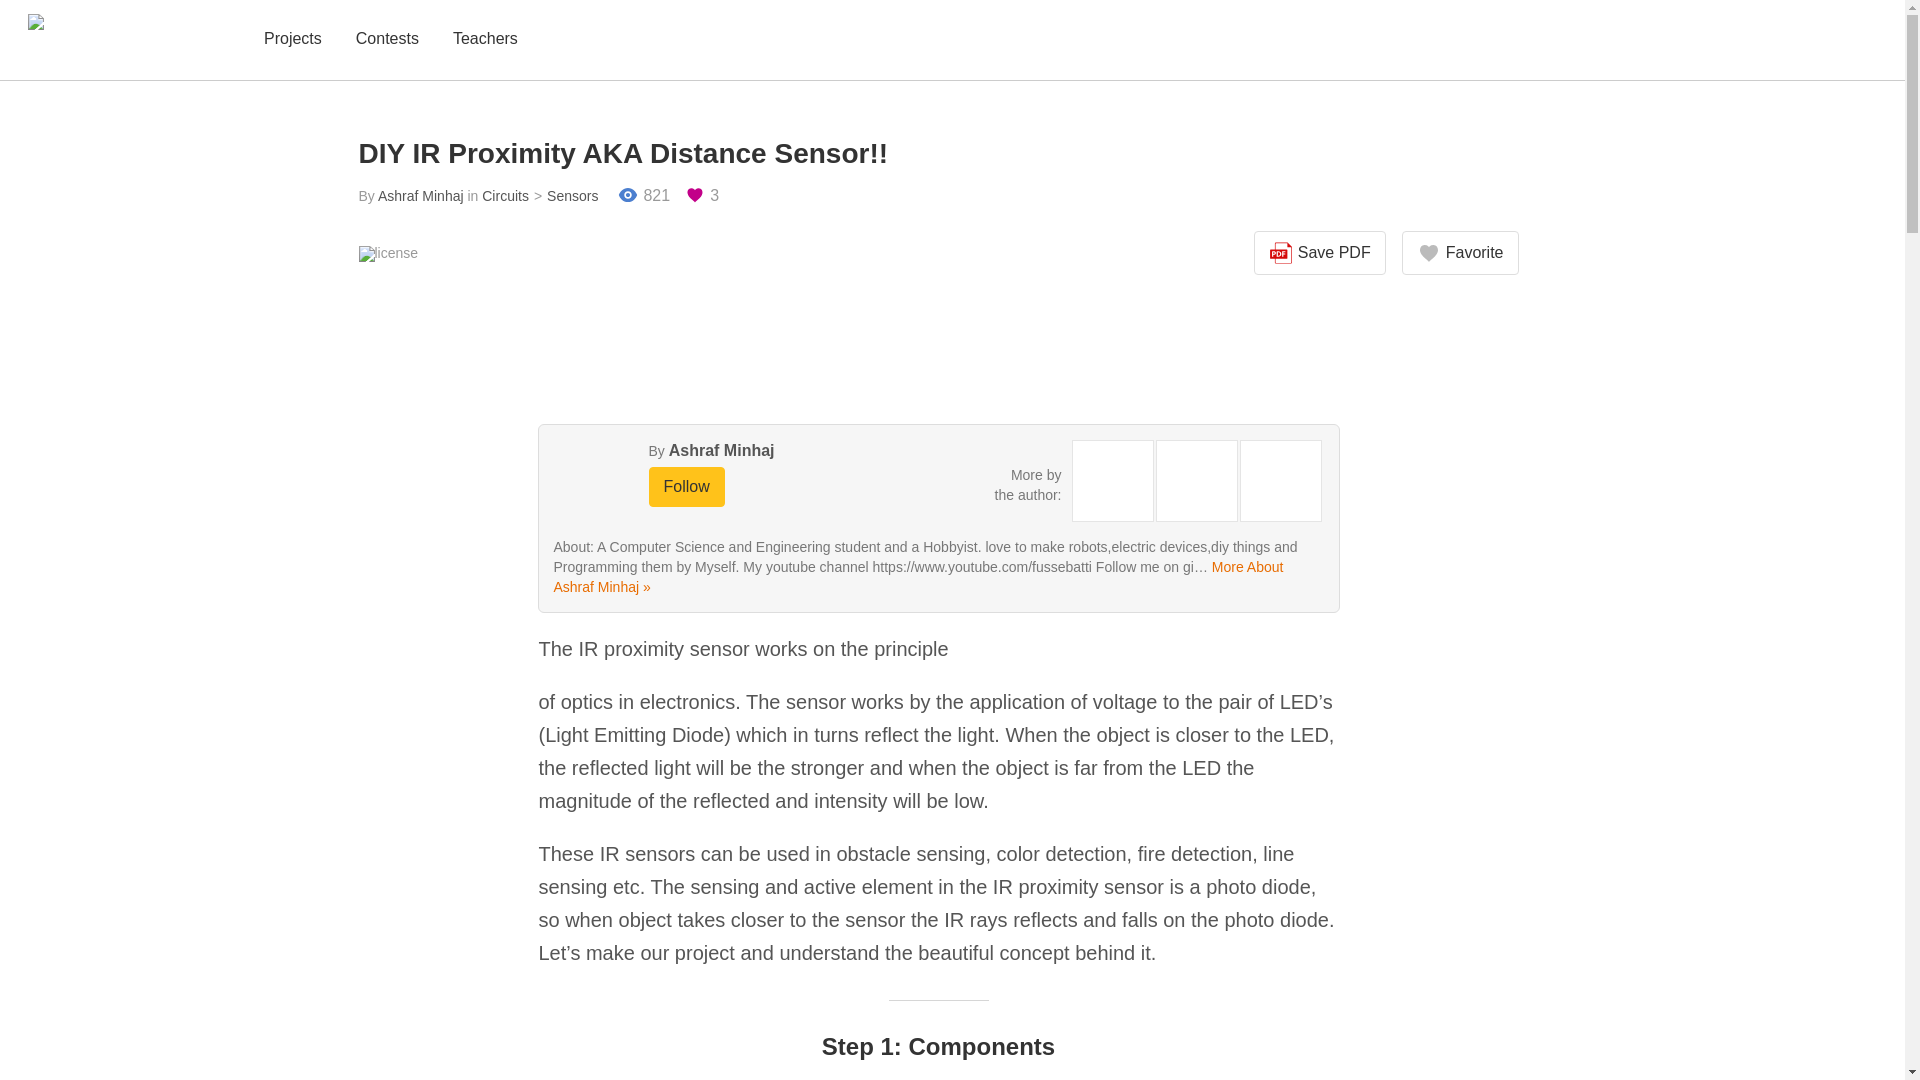 Image resolution: width=1920 pixels, height=1080 pixels. Describe the element at coordinates (292, 40) in the screenshot. I see `Projects` at that location.